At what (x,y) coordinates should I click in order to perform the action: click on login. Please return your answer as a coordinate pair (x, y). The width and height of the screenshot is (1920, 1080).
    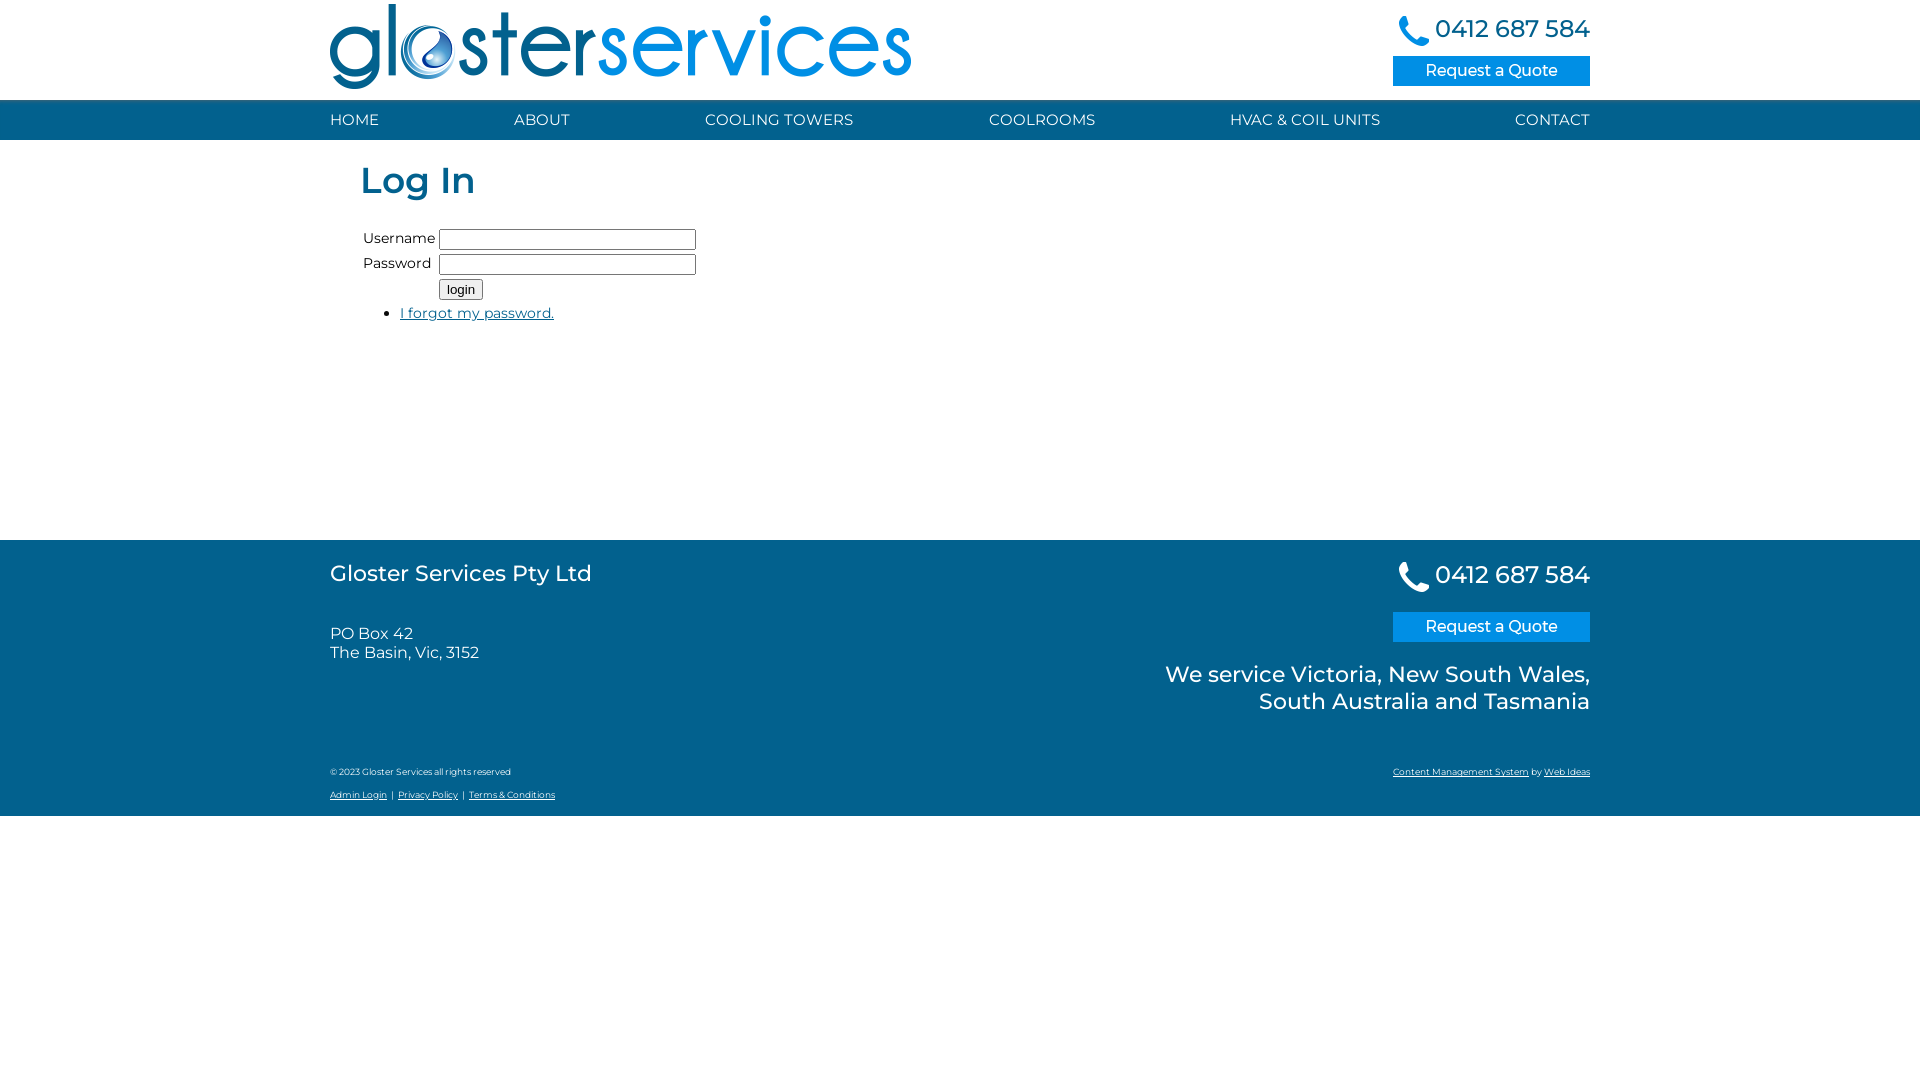
    Looking at the image, I should click on (461, 290).